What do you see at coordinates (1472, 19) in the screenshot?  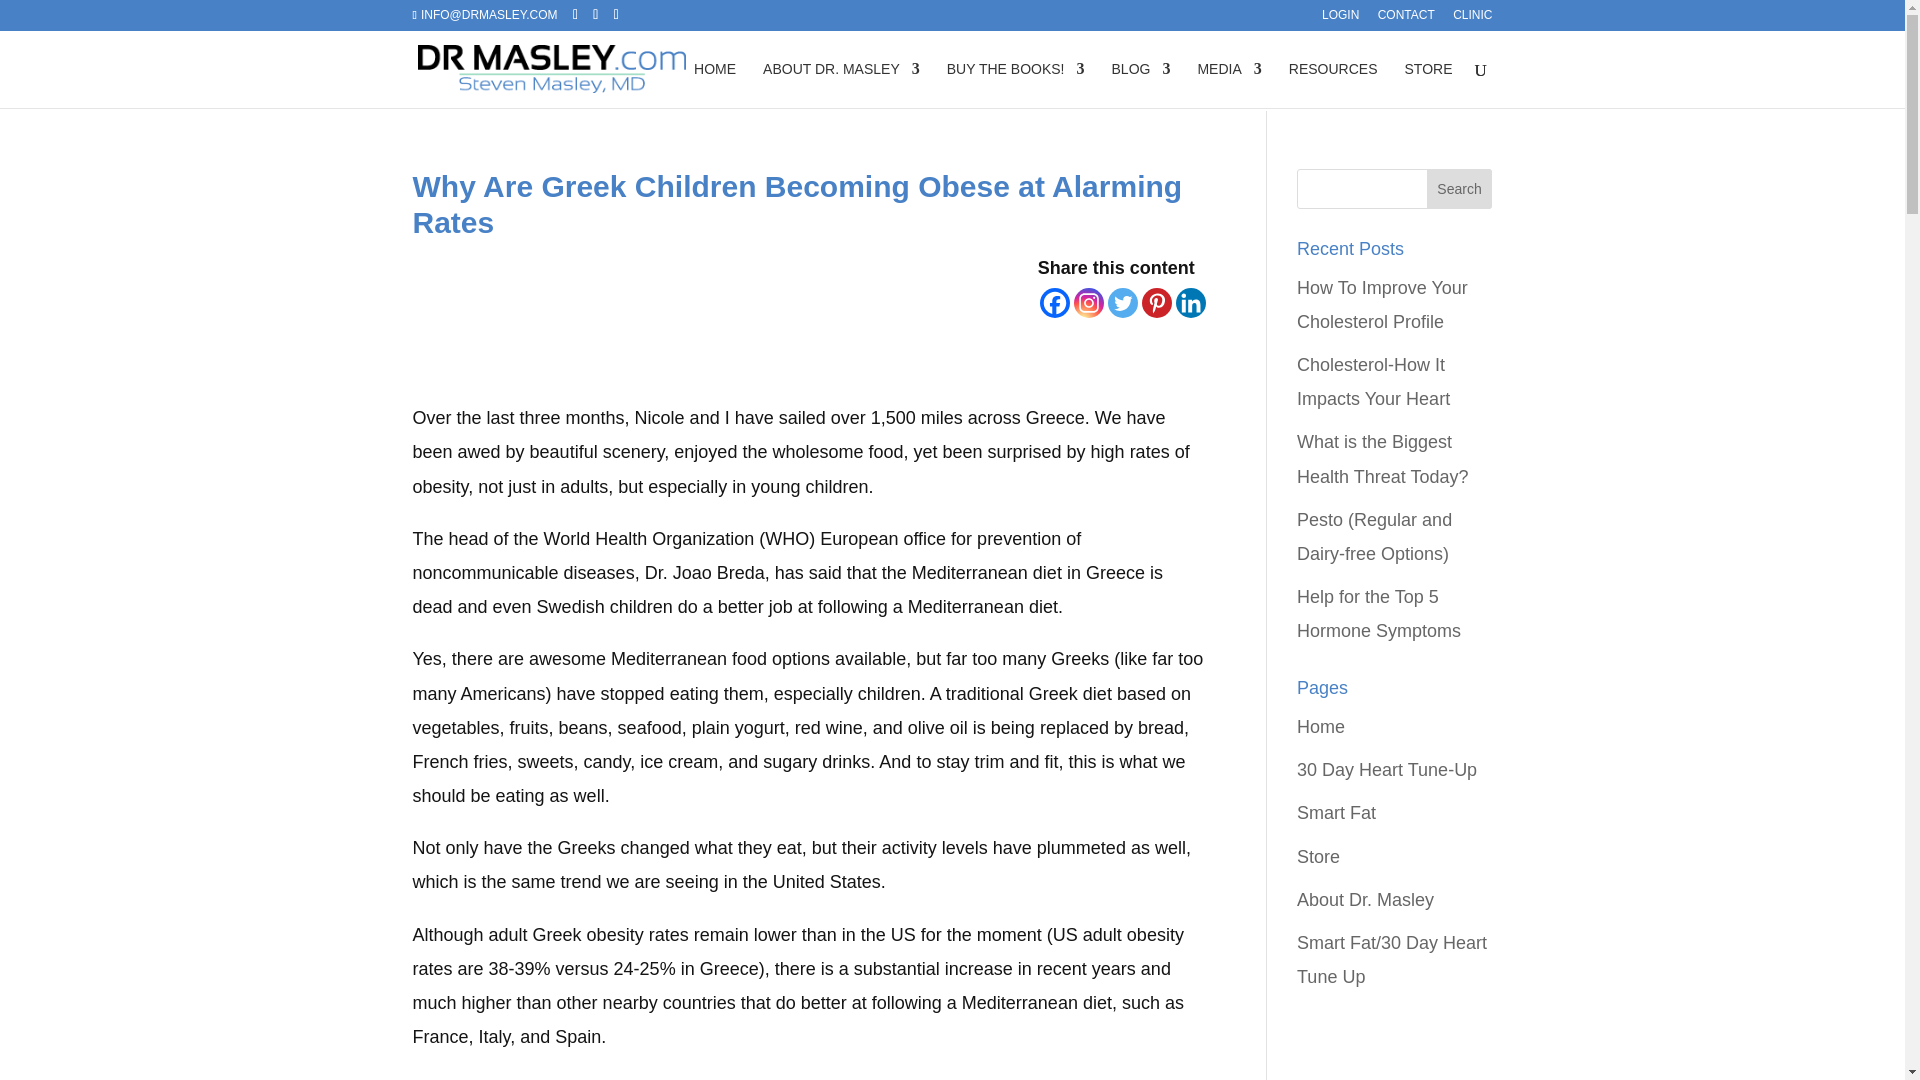 I see `Clinic` at bounding box center [1472, 19].